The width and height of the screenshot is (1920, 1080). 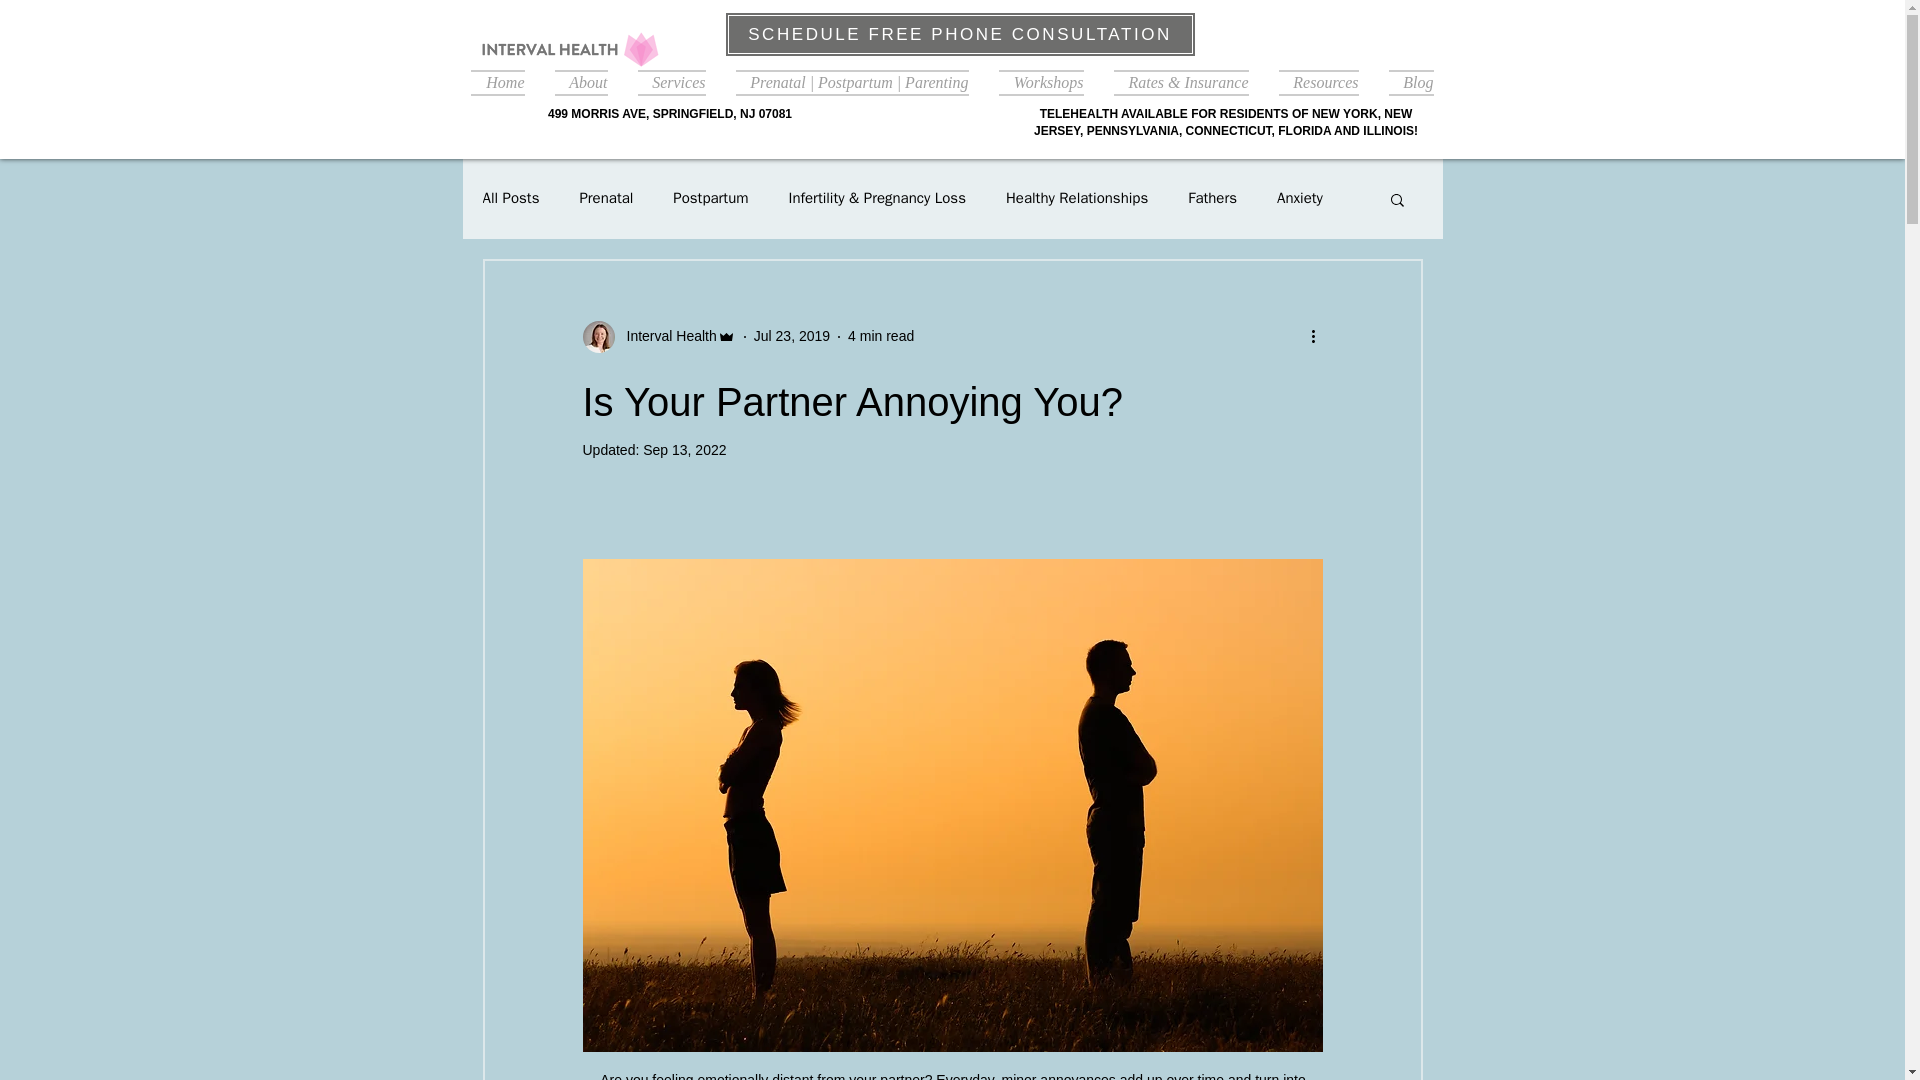 I want to click on Home, so click(x=504, y=80).